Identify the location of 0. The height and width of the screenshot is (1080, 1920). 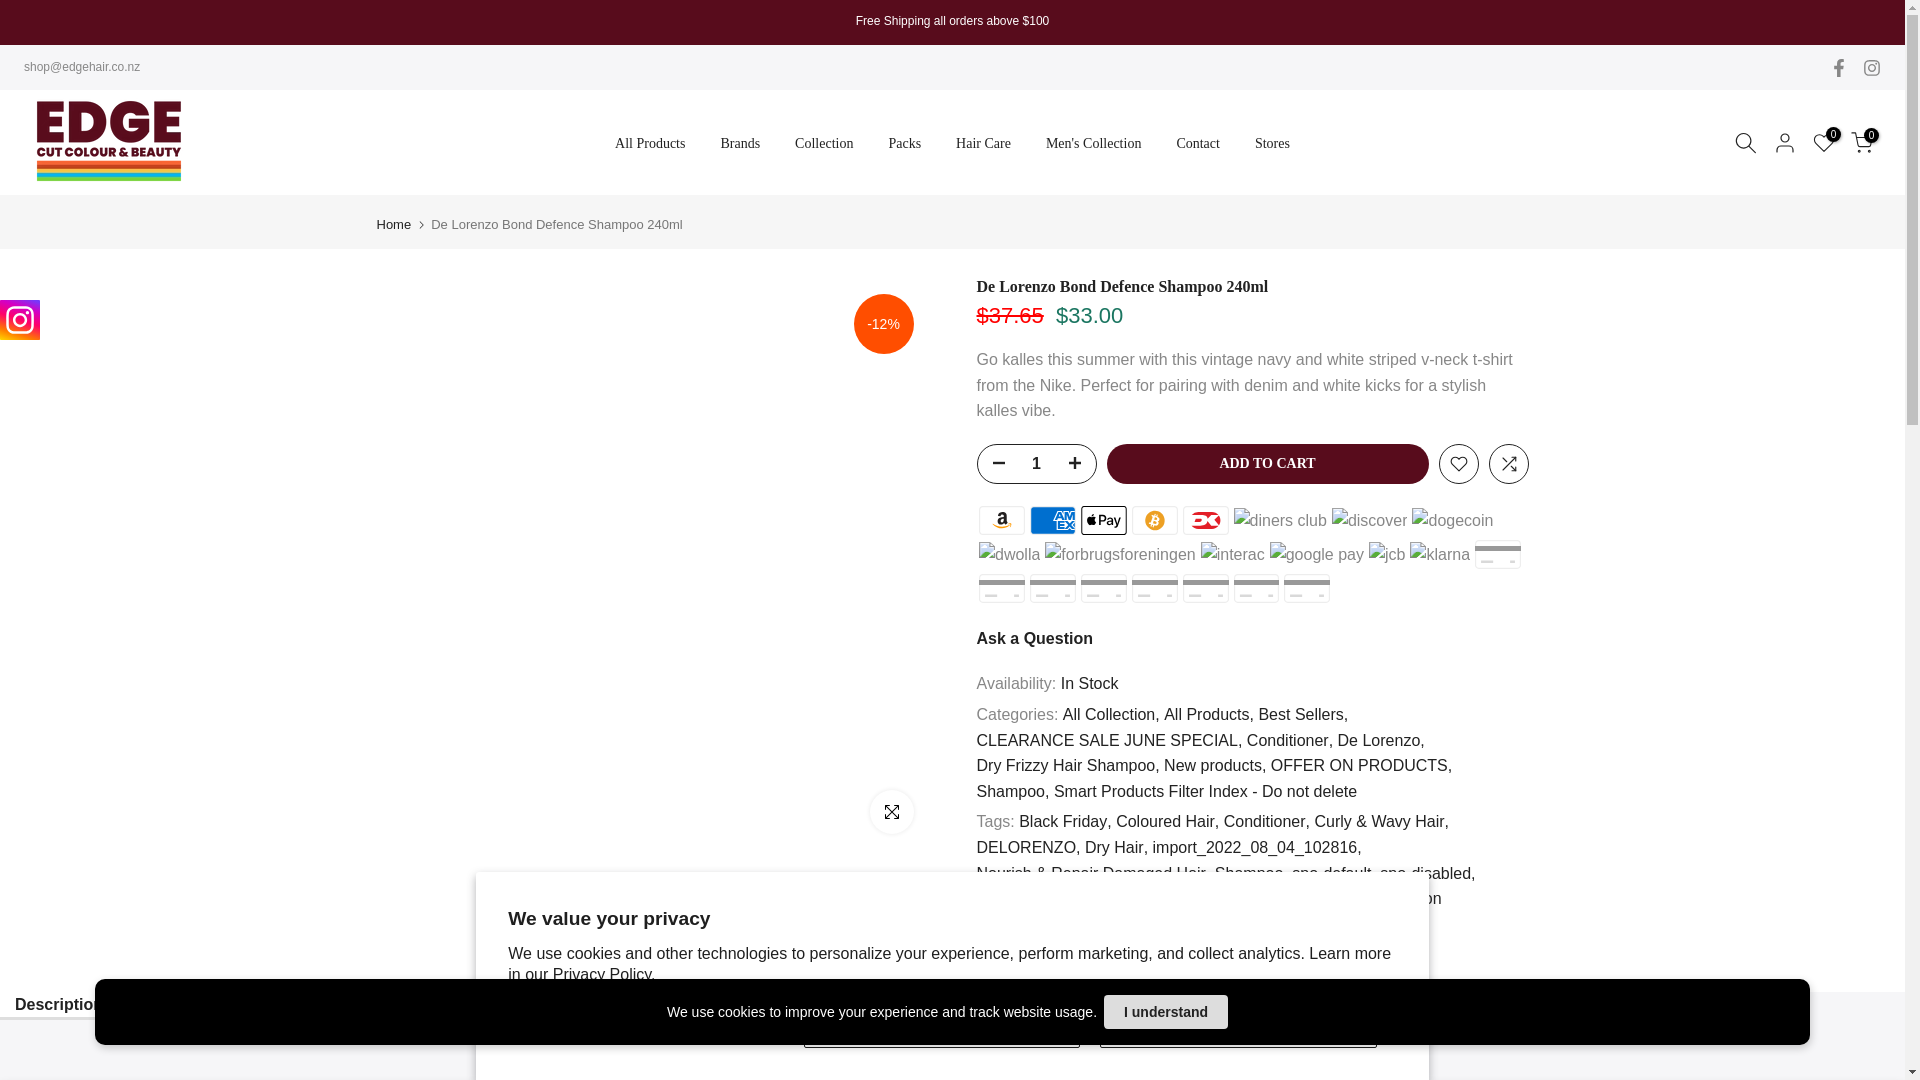
(1824, 142).